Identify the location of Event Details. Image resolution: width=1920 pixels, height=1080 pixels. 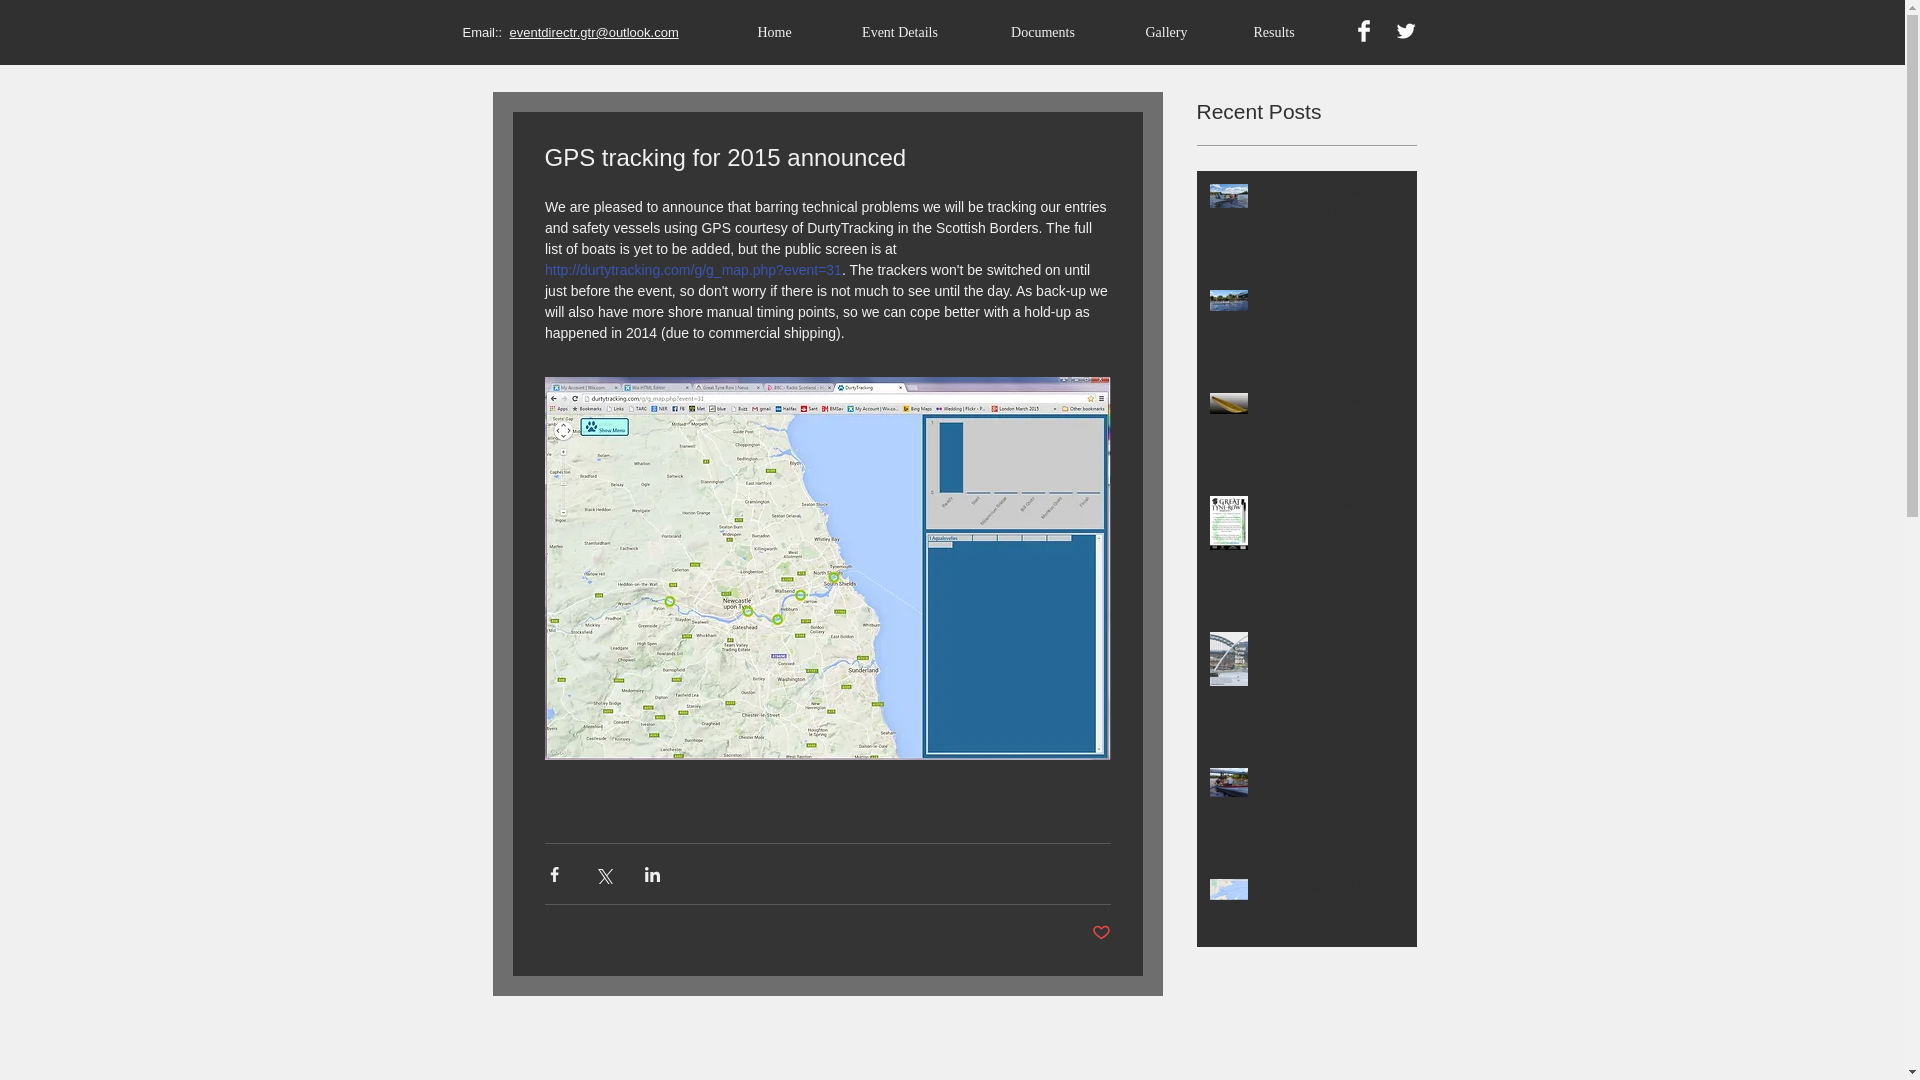
(899, 32).